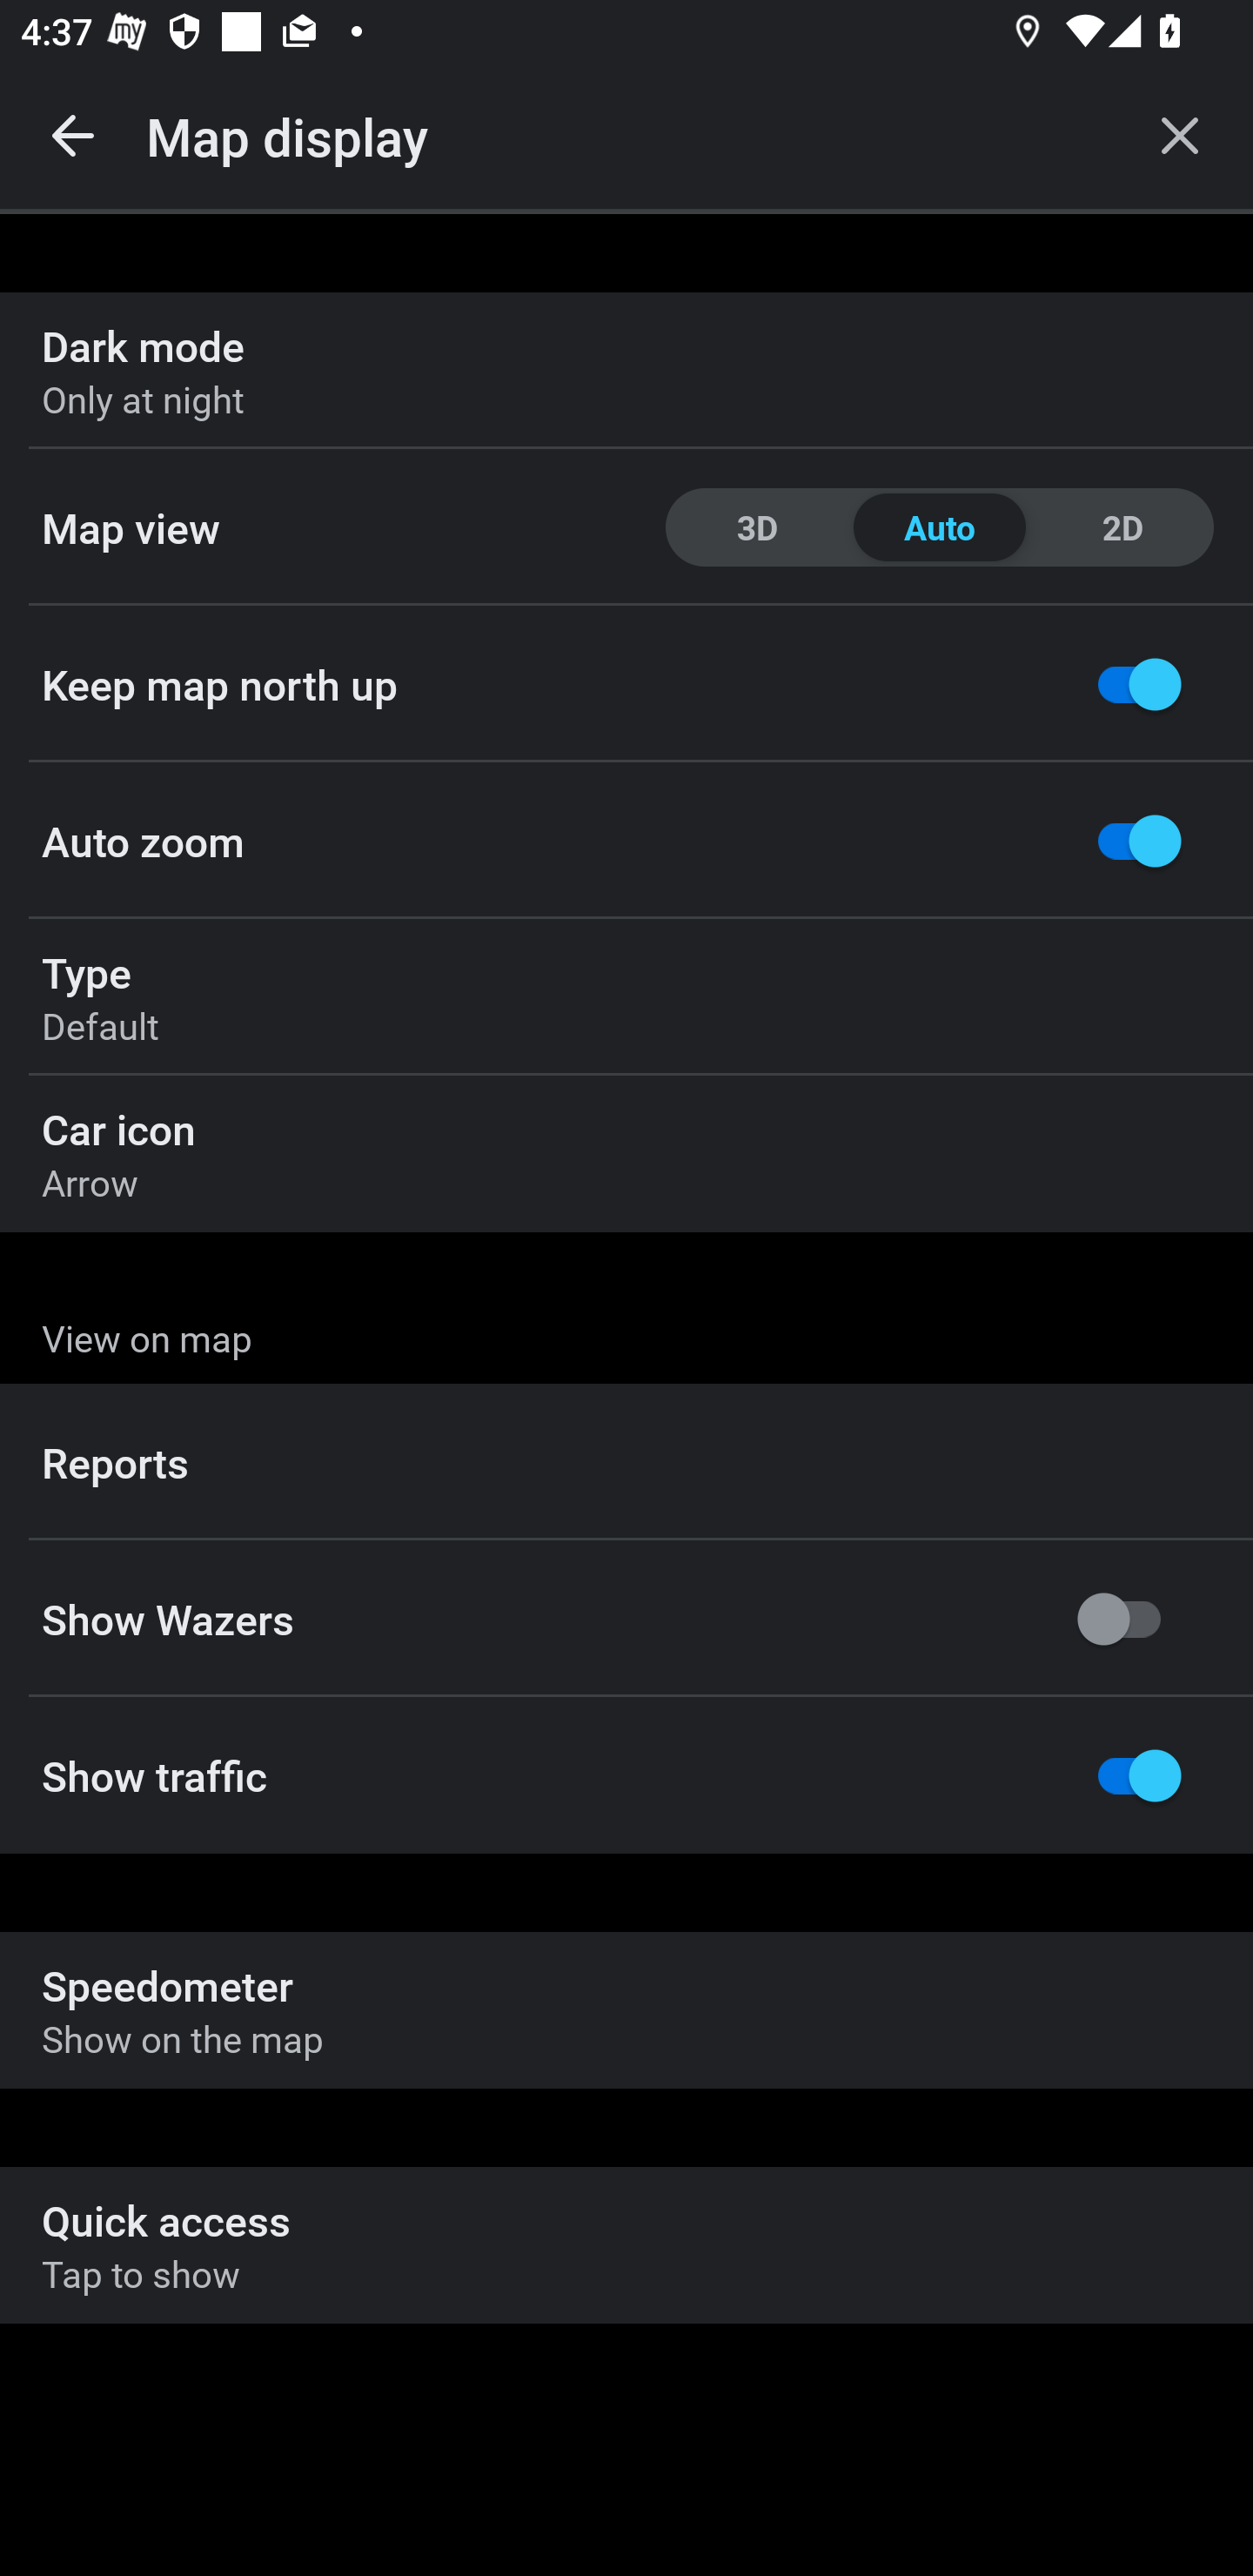 This screenshot has width=1253, height=2576. Describe the element at coordinates (626, 1775) in the screenshot. I see `Show traffic` at that location.